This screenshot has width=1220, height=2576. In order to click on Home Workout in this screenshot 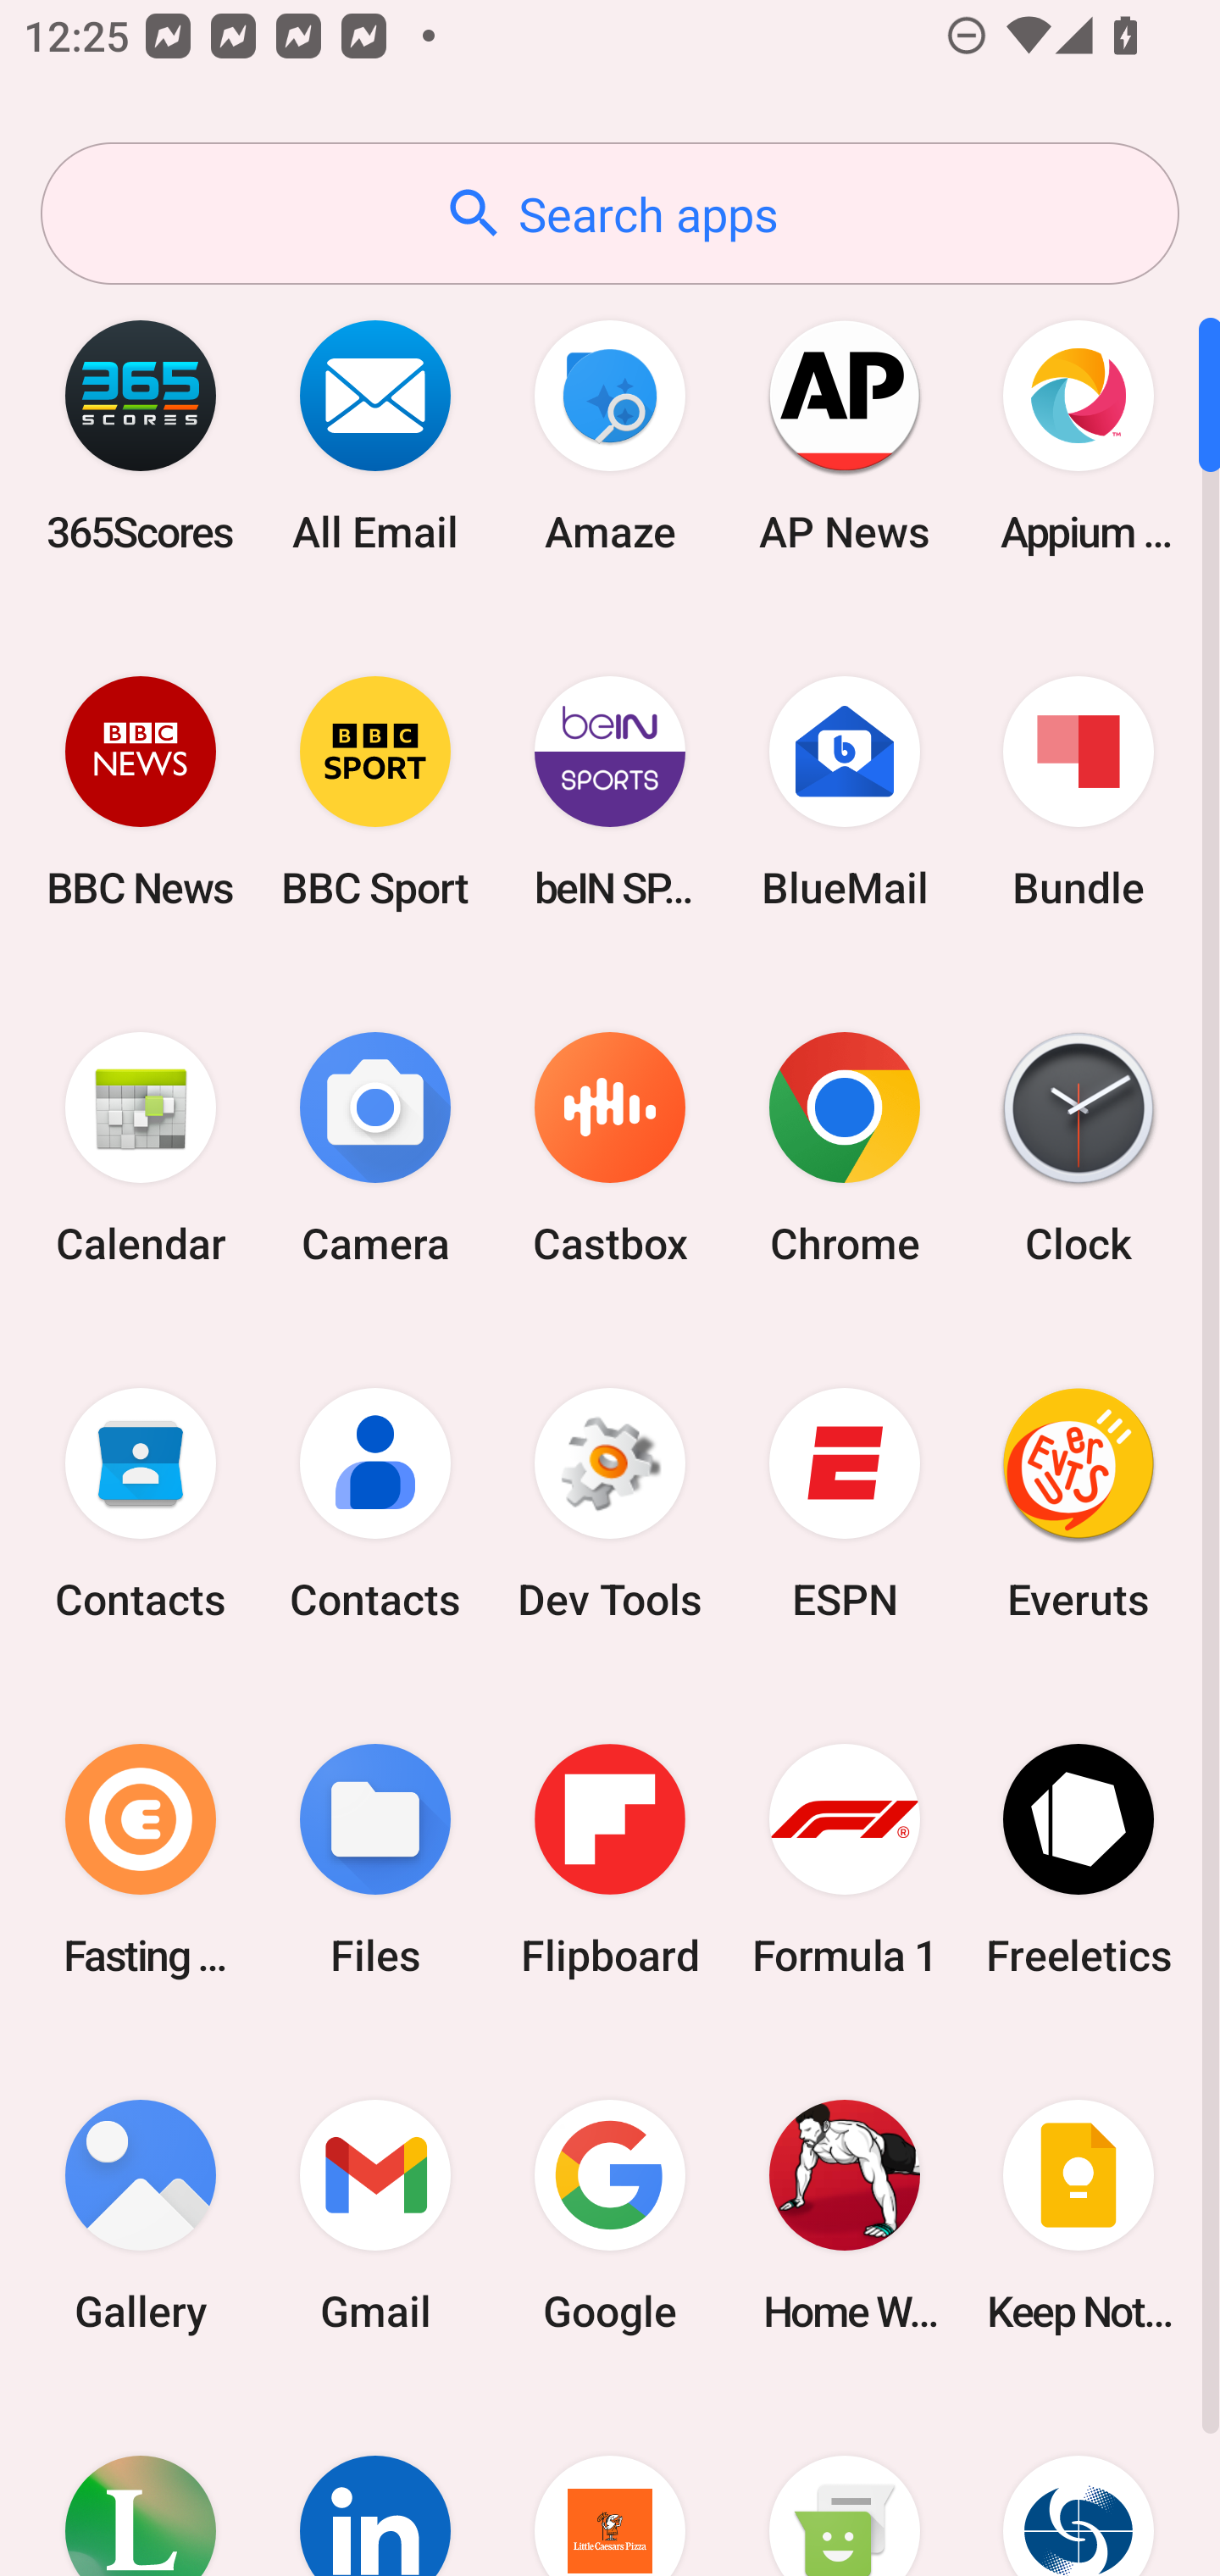, I will do `click(844, 2215)`.